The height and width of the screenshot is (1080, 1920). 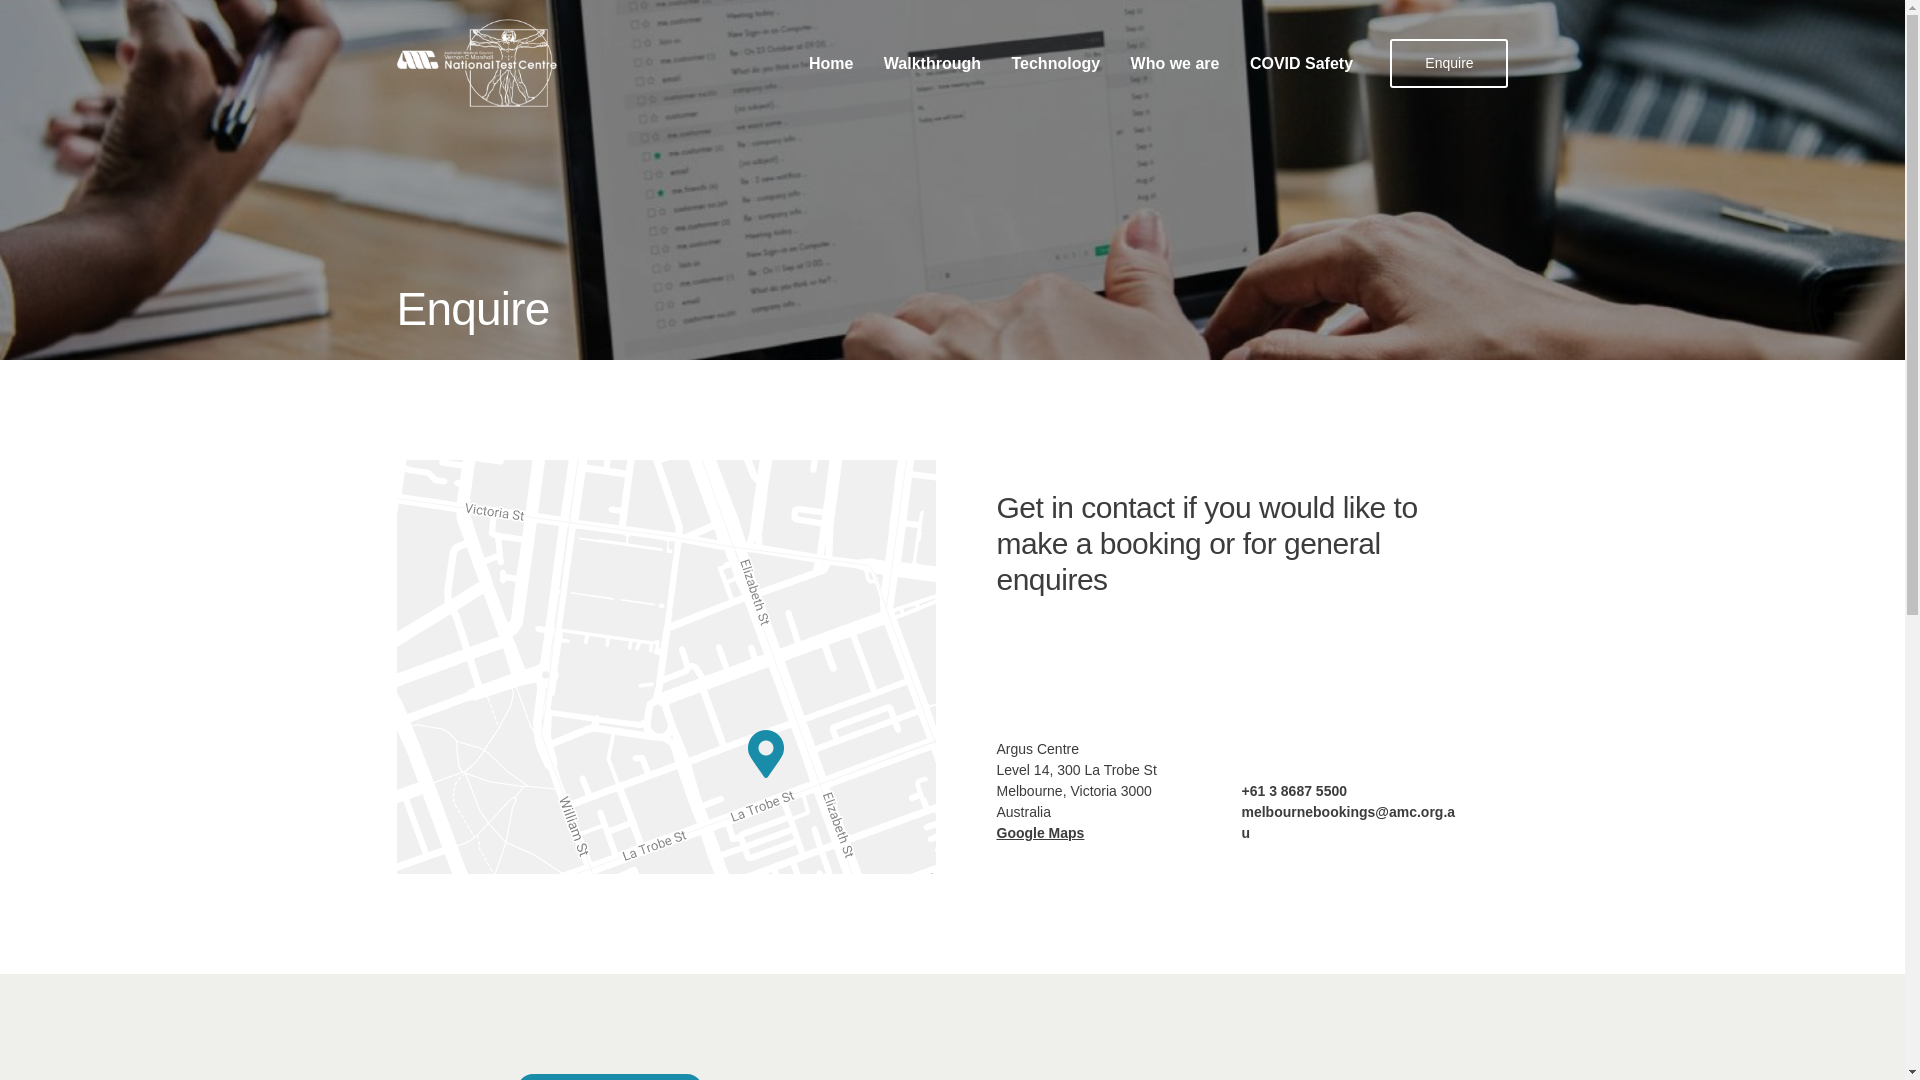 I want to click on Who we are, so click(x=1176, y=64).